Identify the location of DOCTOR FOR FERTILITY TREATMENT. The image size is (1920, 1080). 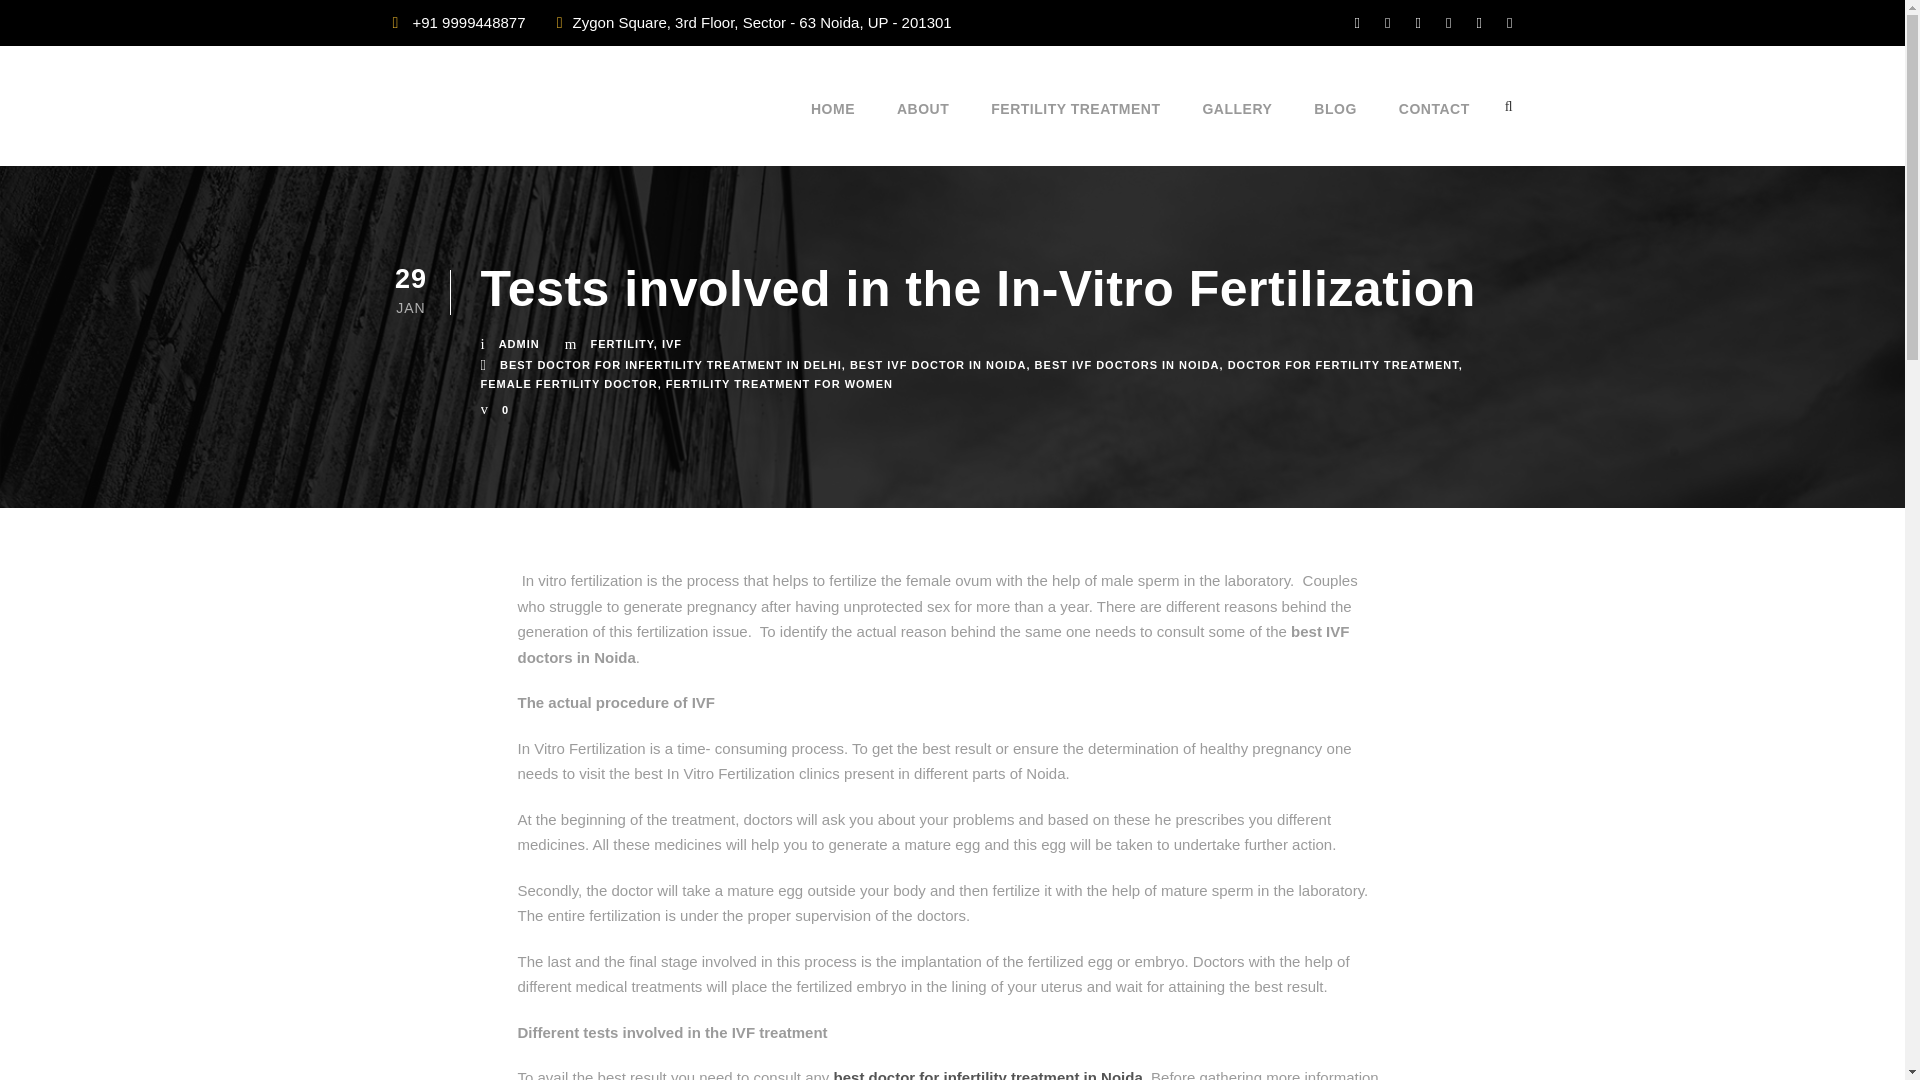
(1344, 364).